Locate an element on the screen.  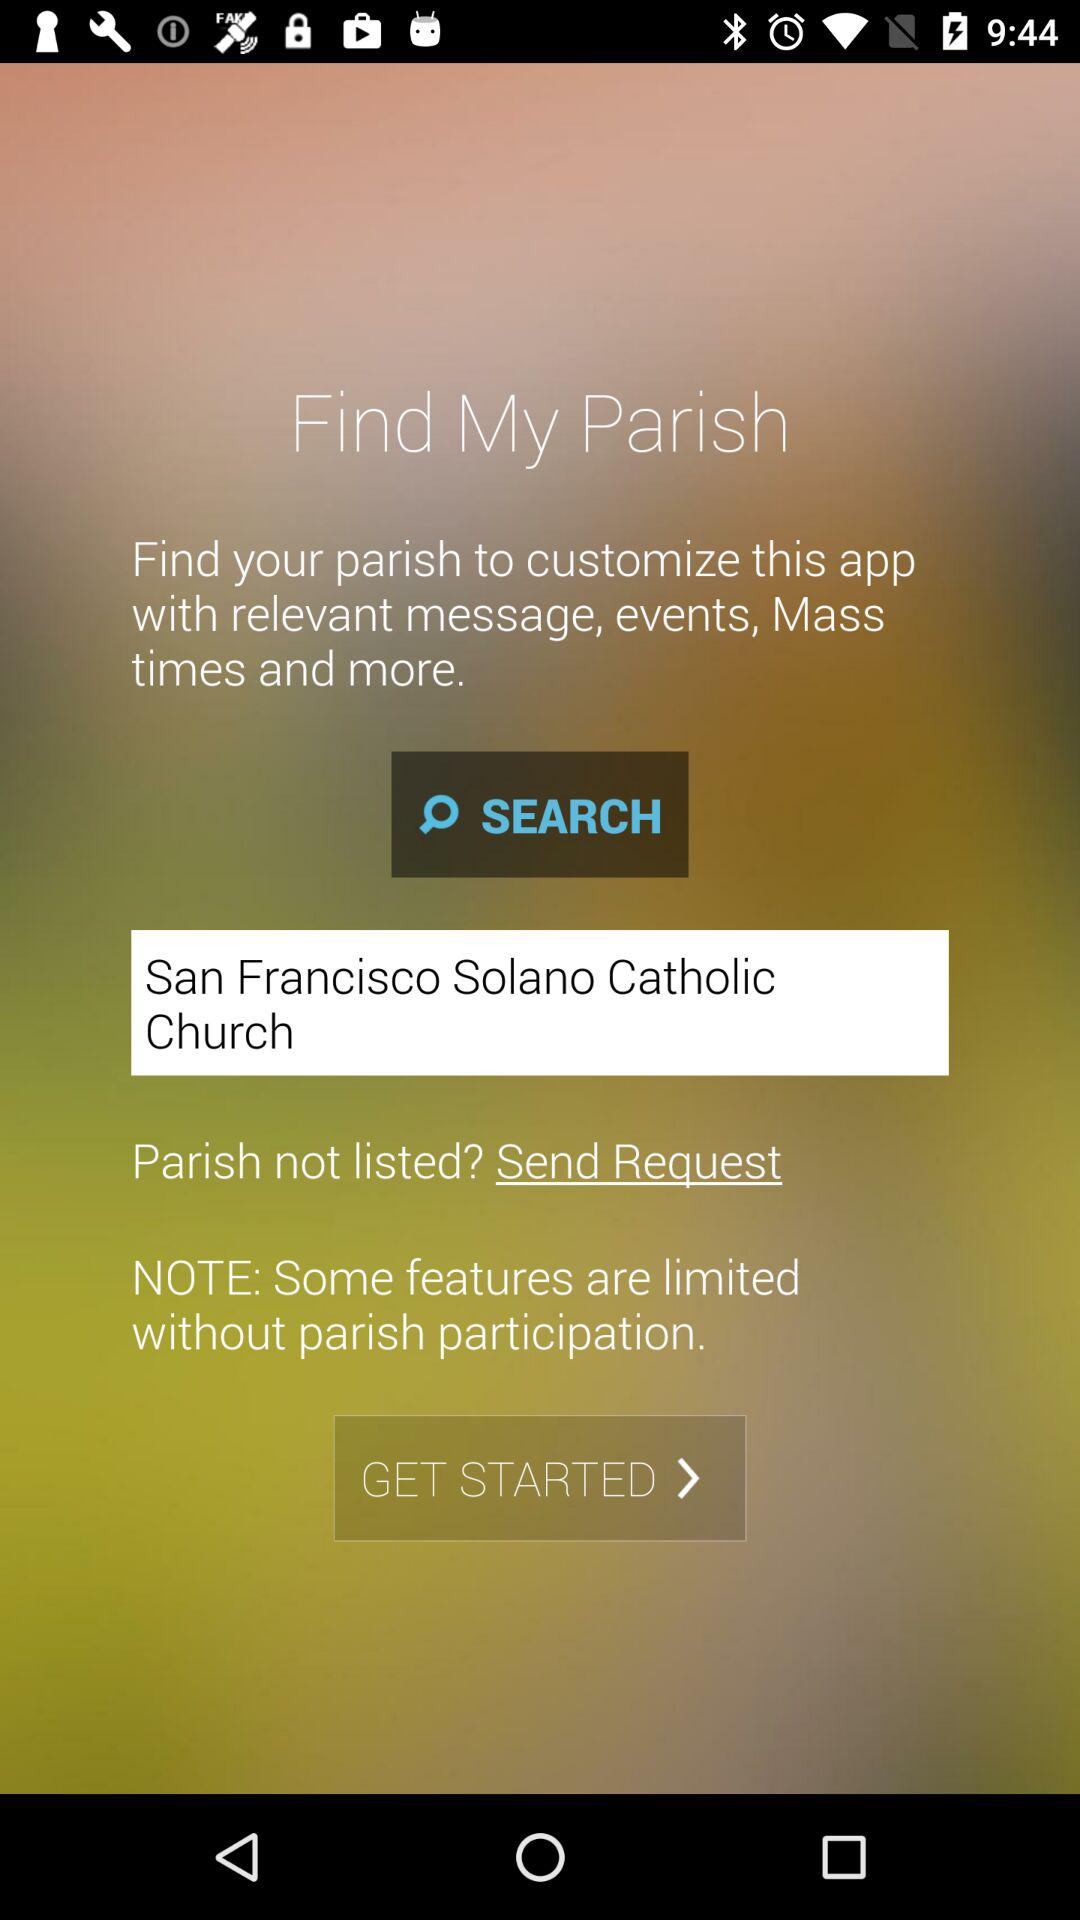
open the item above the san francisco solano is located at coordinates (540, 814).